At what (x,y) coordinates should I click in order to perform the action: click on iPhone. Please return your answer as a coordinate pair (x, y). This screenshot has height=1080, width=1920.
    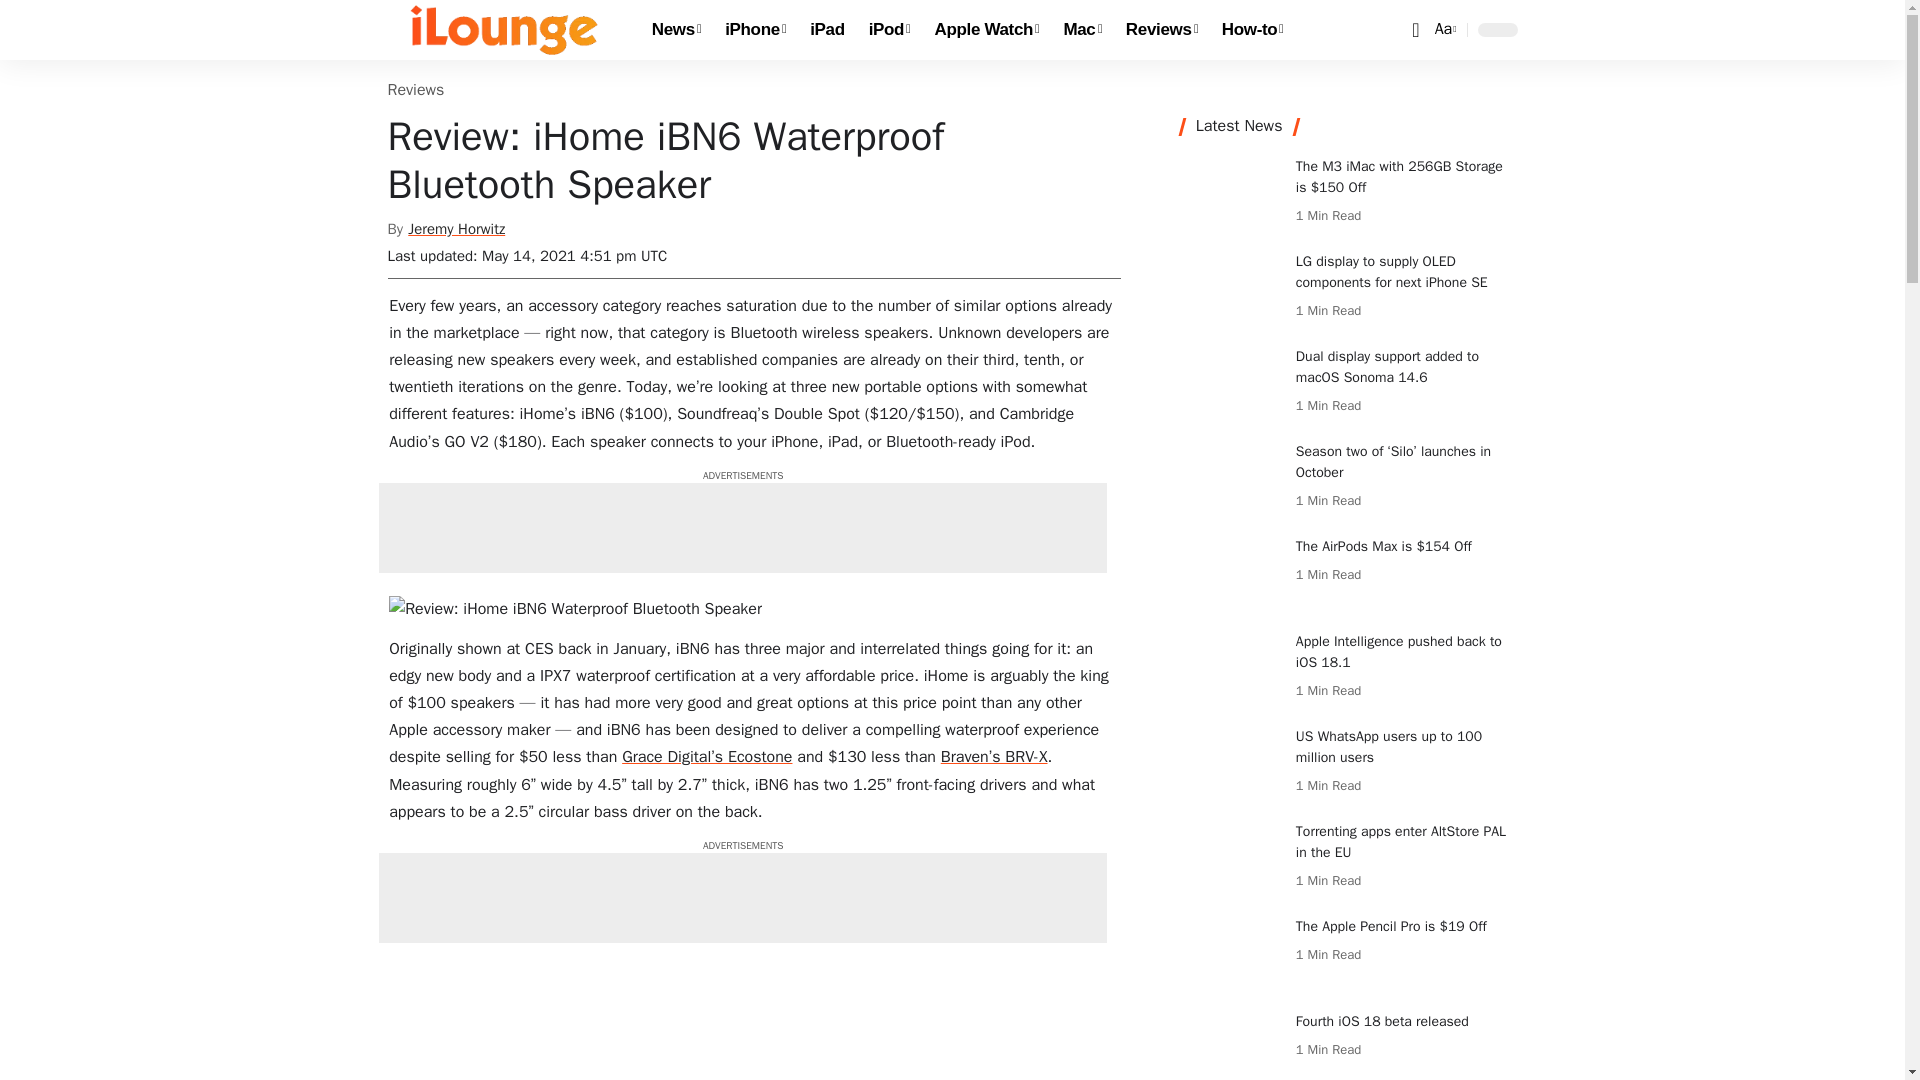
    Looking at the image, I should click on (755, 30).